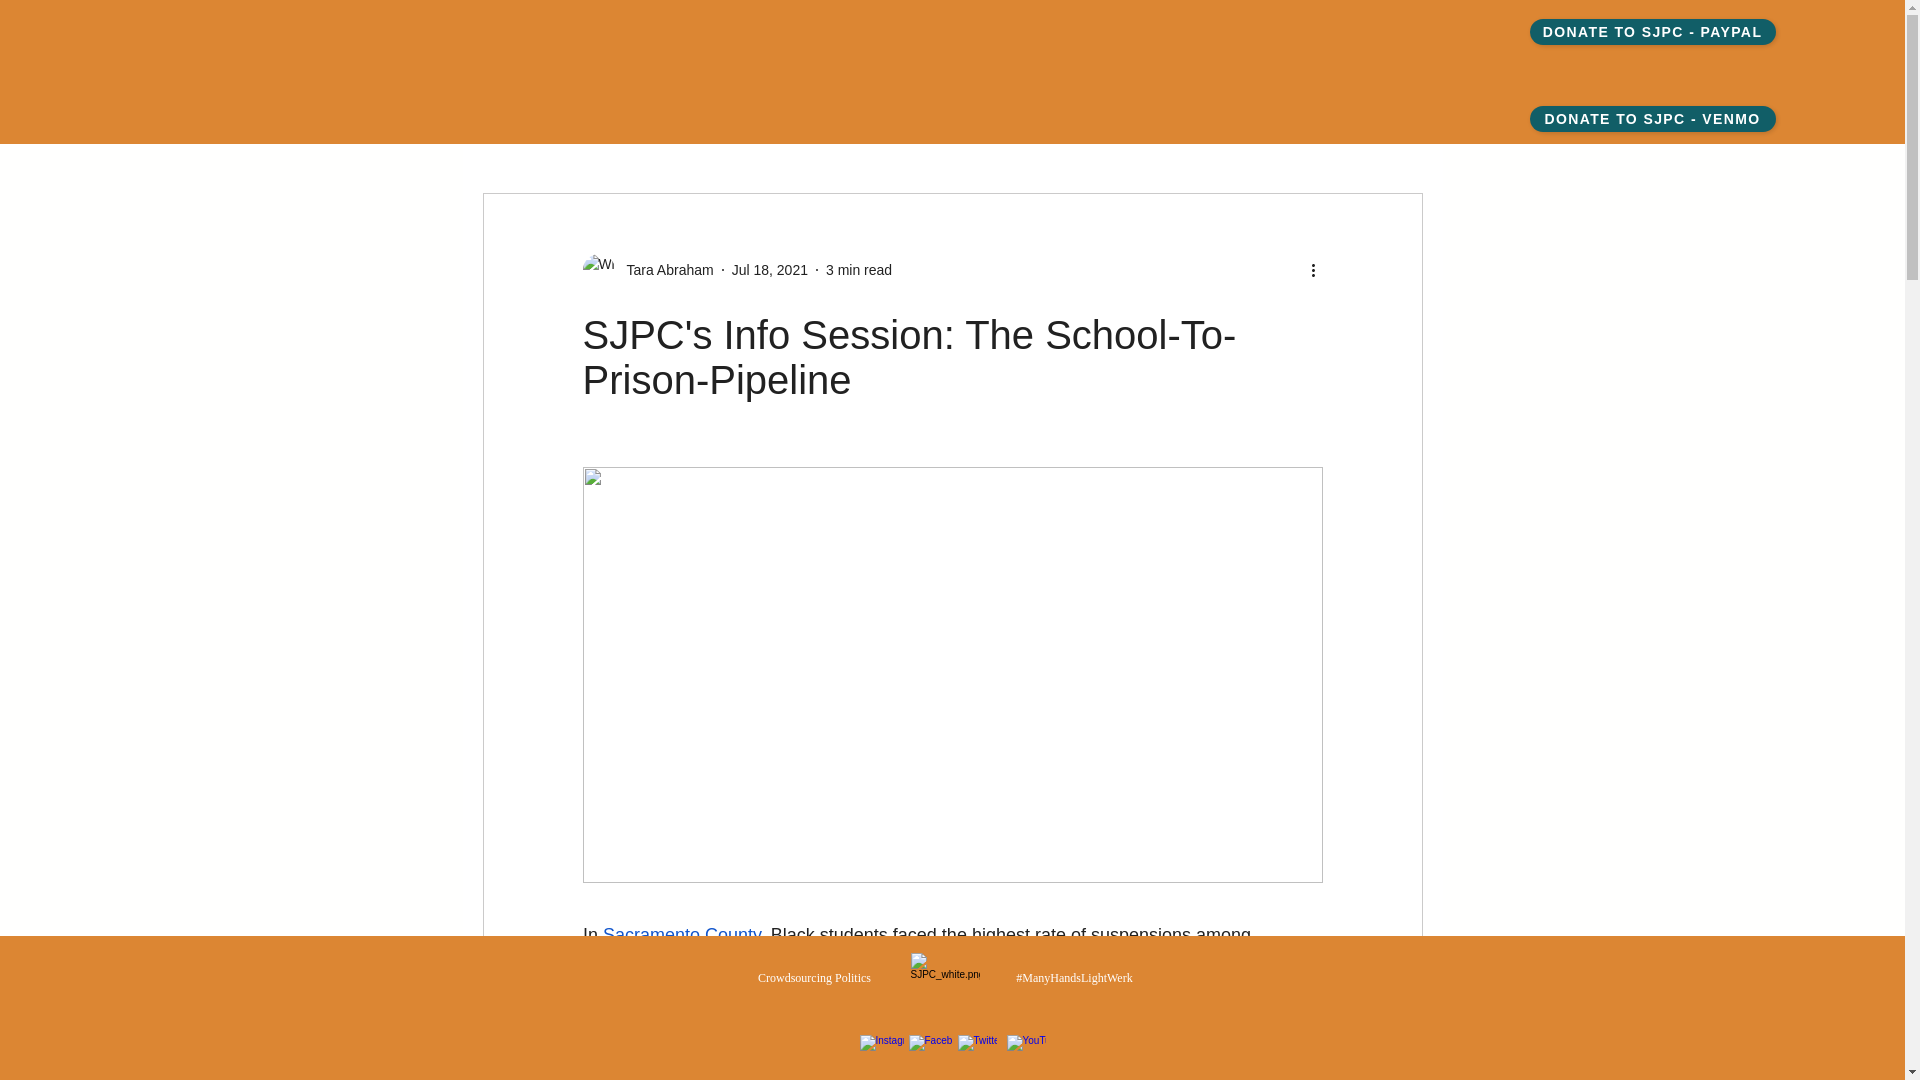  What do you see at coordinates (663, 270) in the screenshot?
I see `Tara Abraham` at bounding box center [663, 270].